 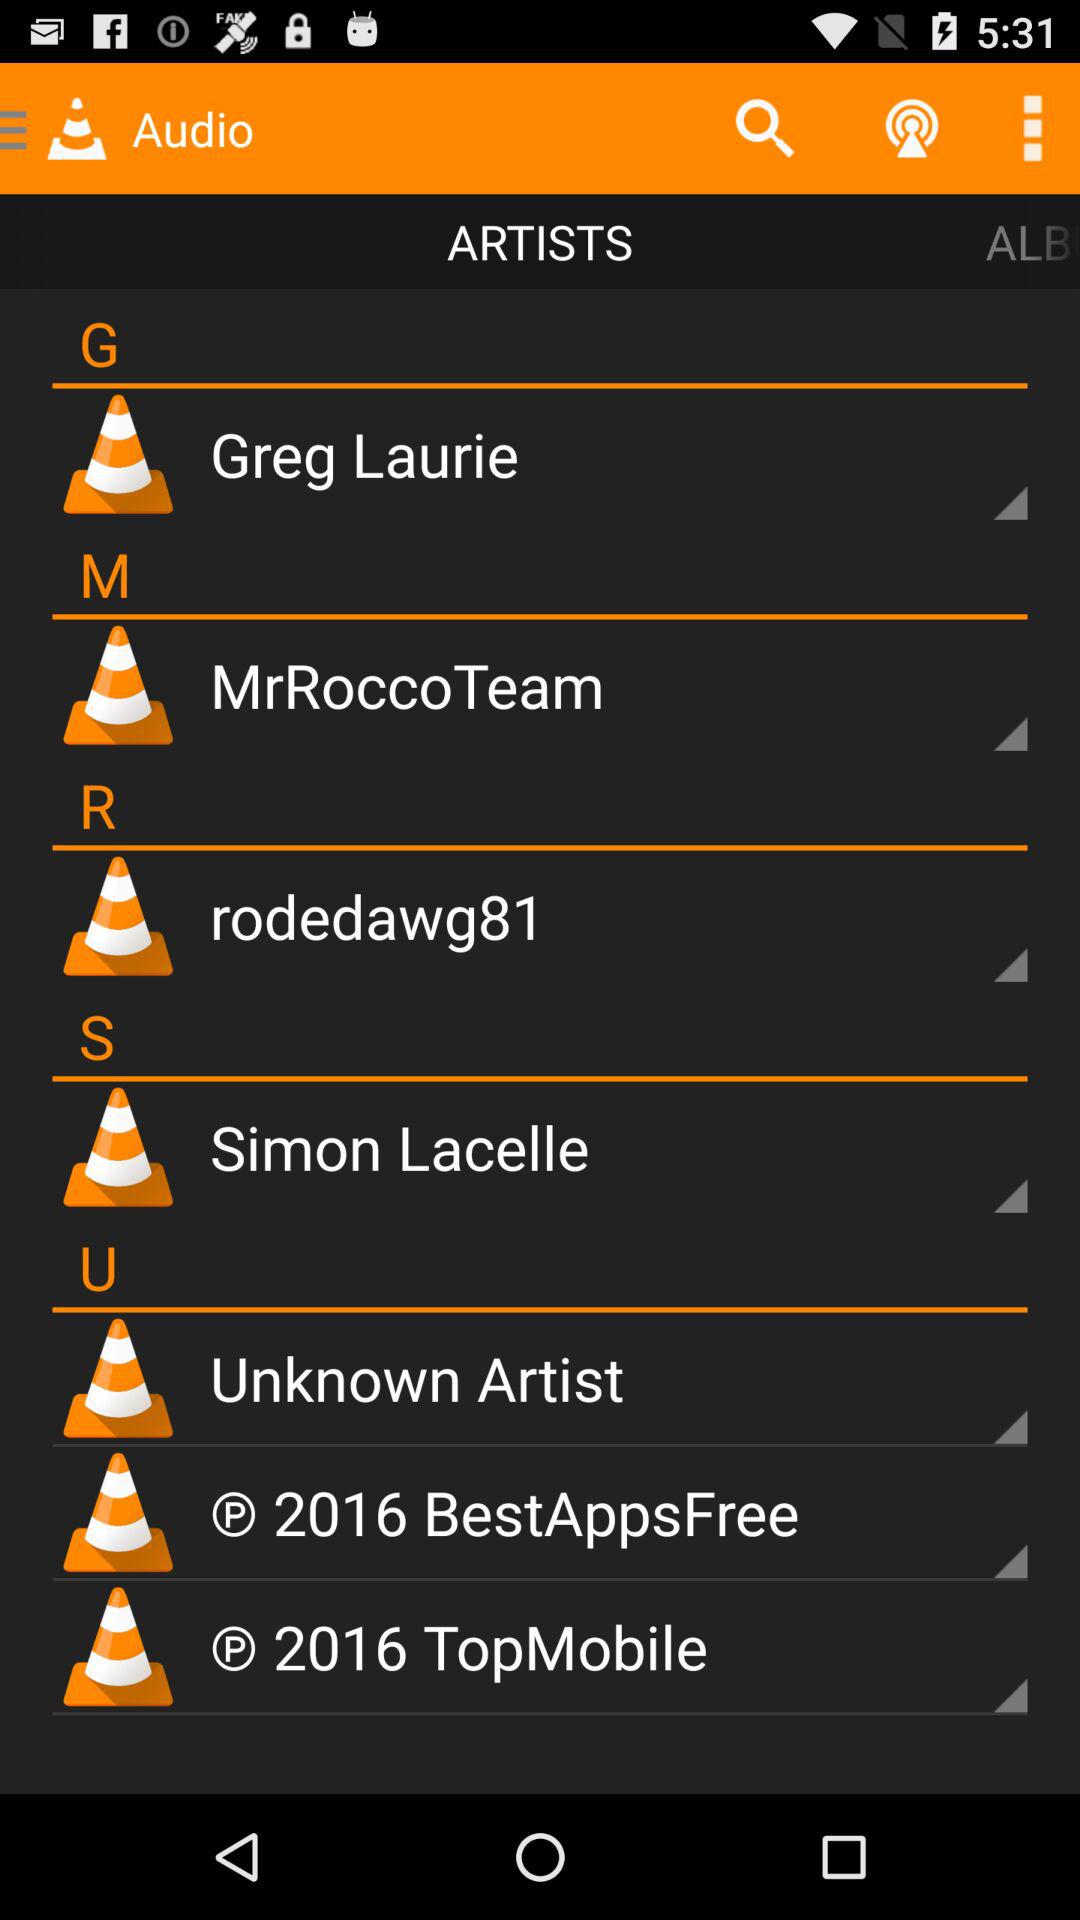 What do you see at coordinates (976, 1162) in the screenshot?
I see `go to options` at bounding box center [976, 1162].